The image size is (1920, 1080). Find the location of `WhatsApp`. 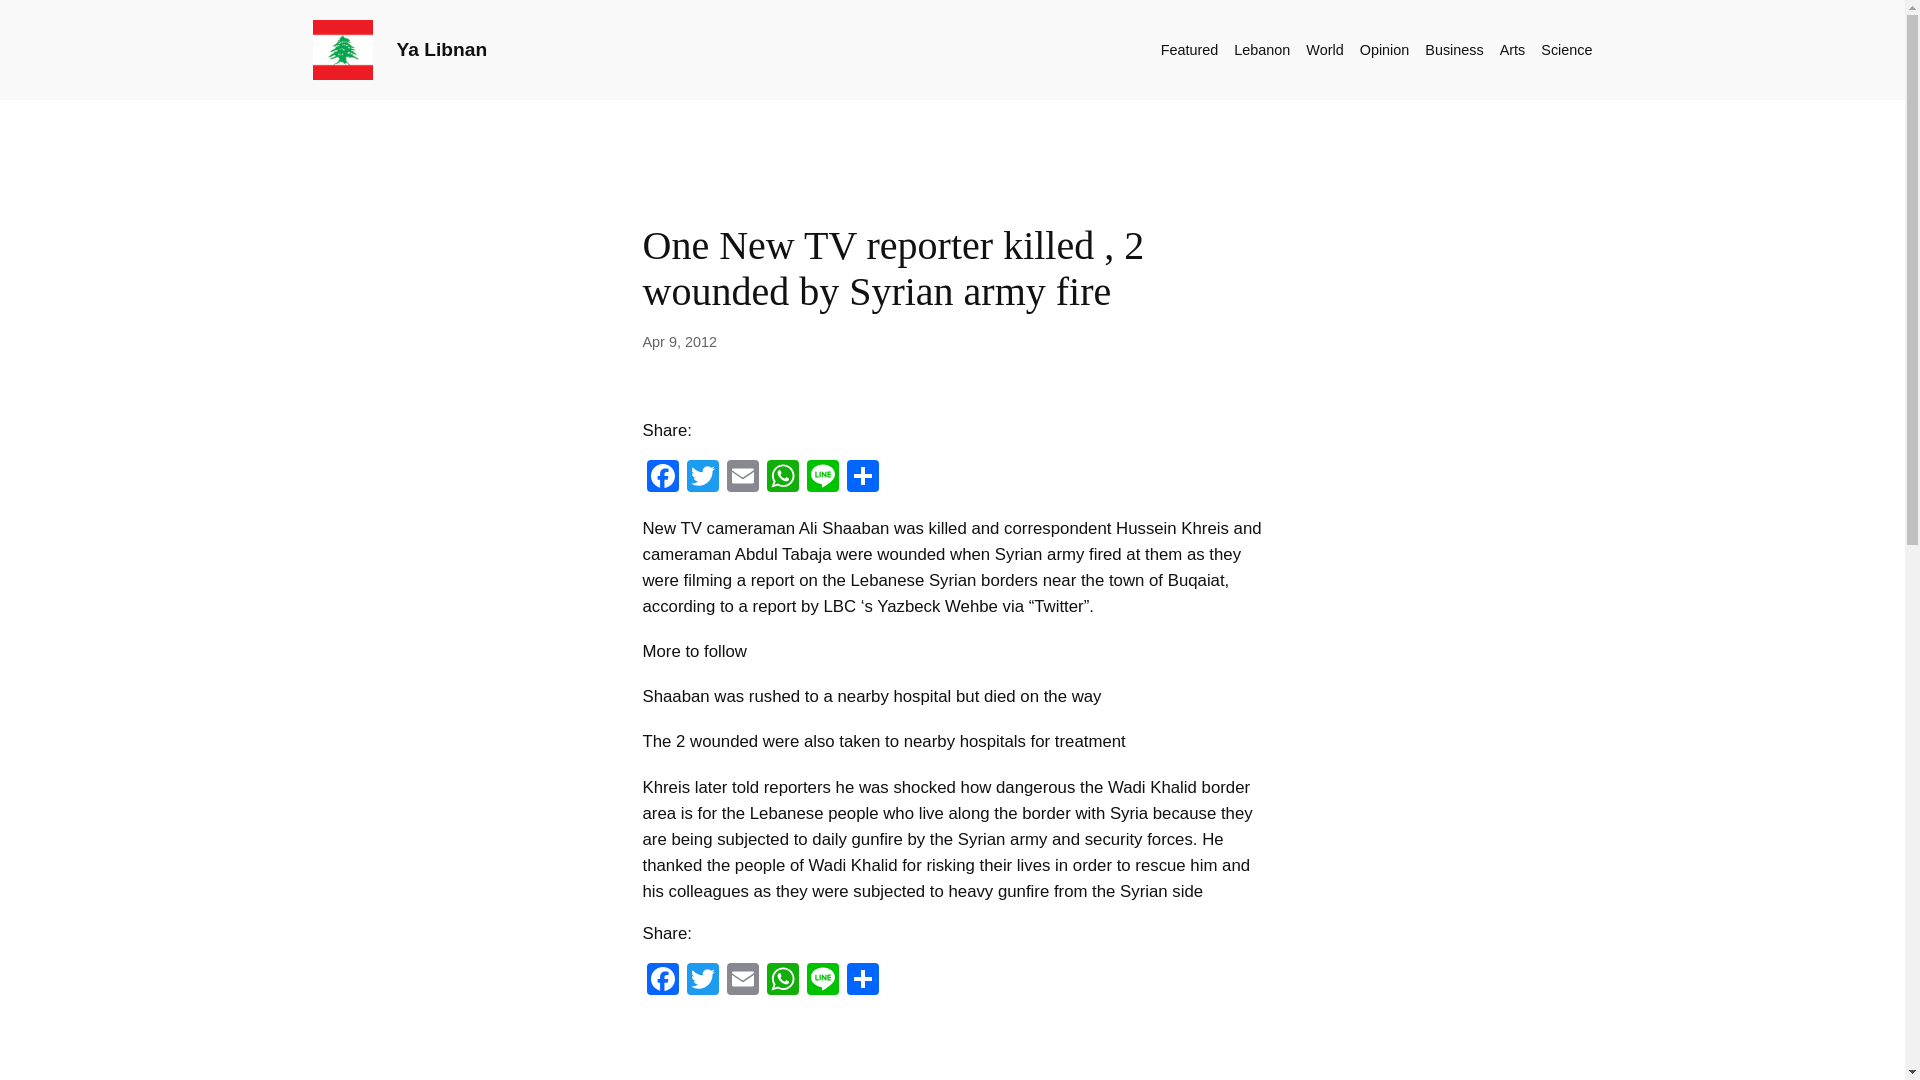

WhatsApp is located at coordinates (782, 478).